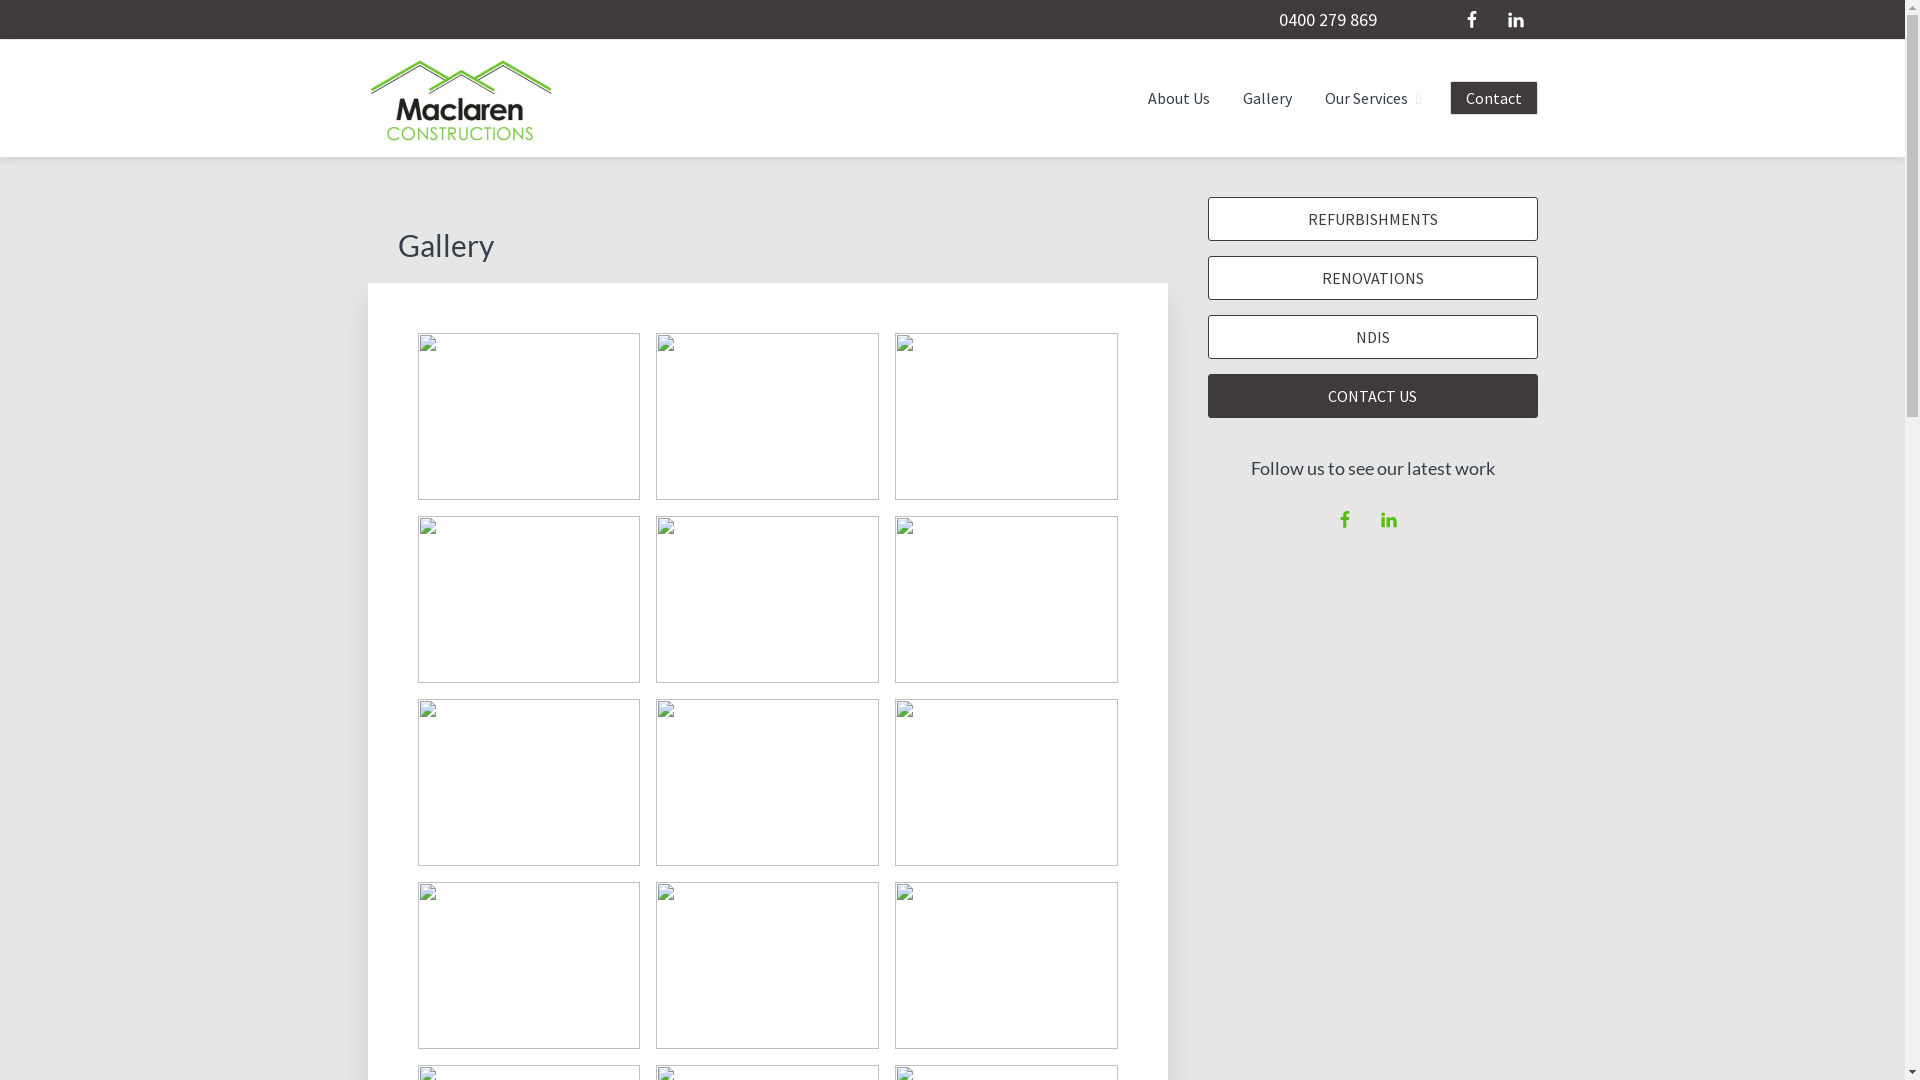 This screenshot has height=1080, width=1920. Describe the element at coordinates (1374, 98) in the screenshot. I see `Our Services` at that location.